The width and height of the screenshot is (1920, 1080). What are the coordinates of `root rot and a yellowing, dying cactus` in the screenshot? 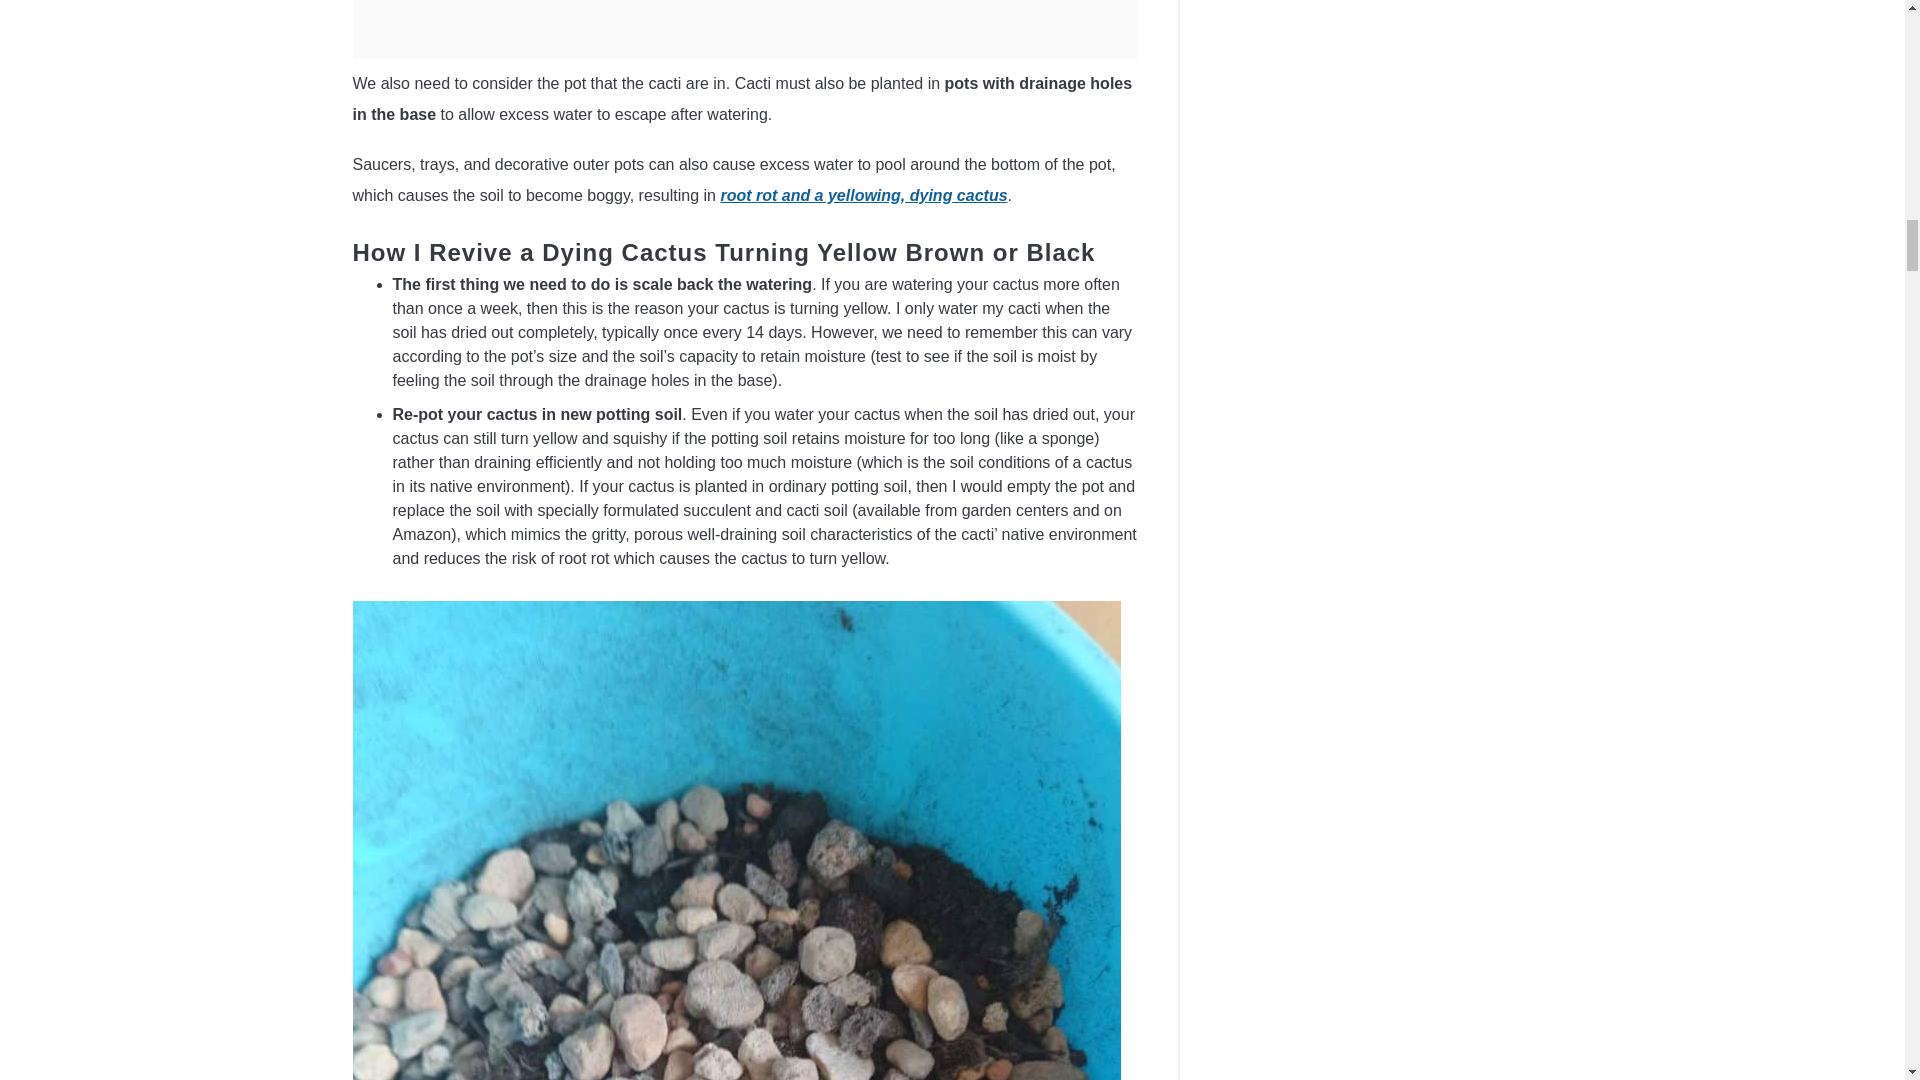 It's located at (863, 195).